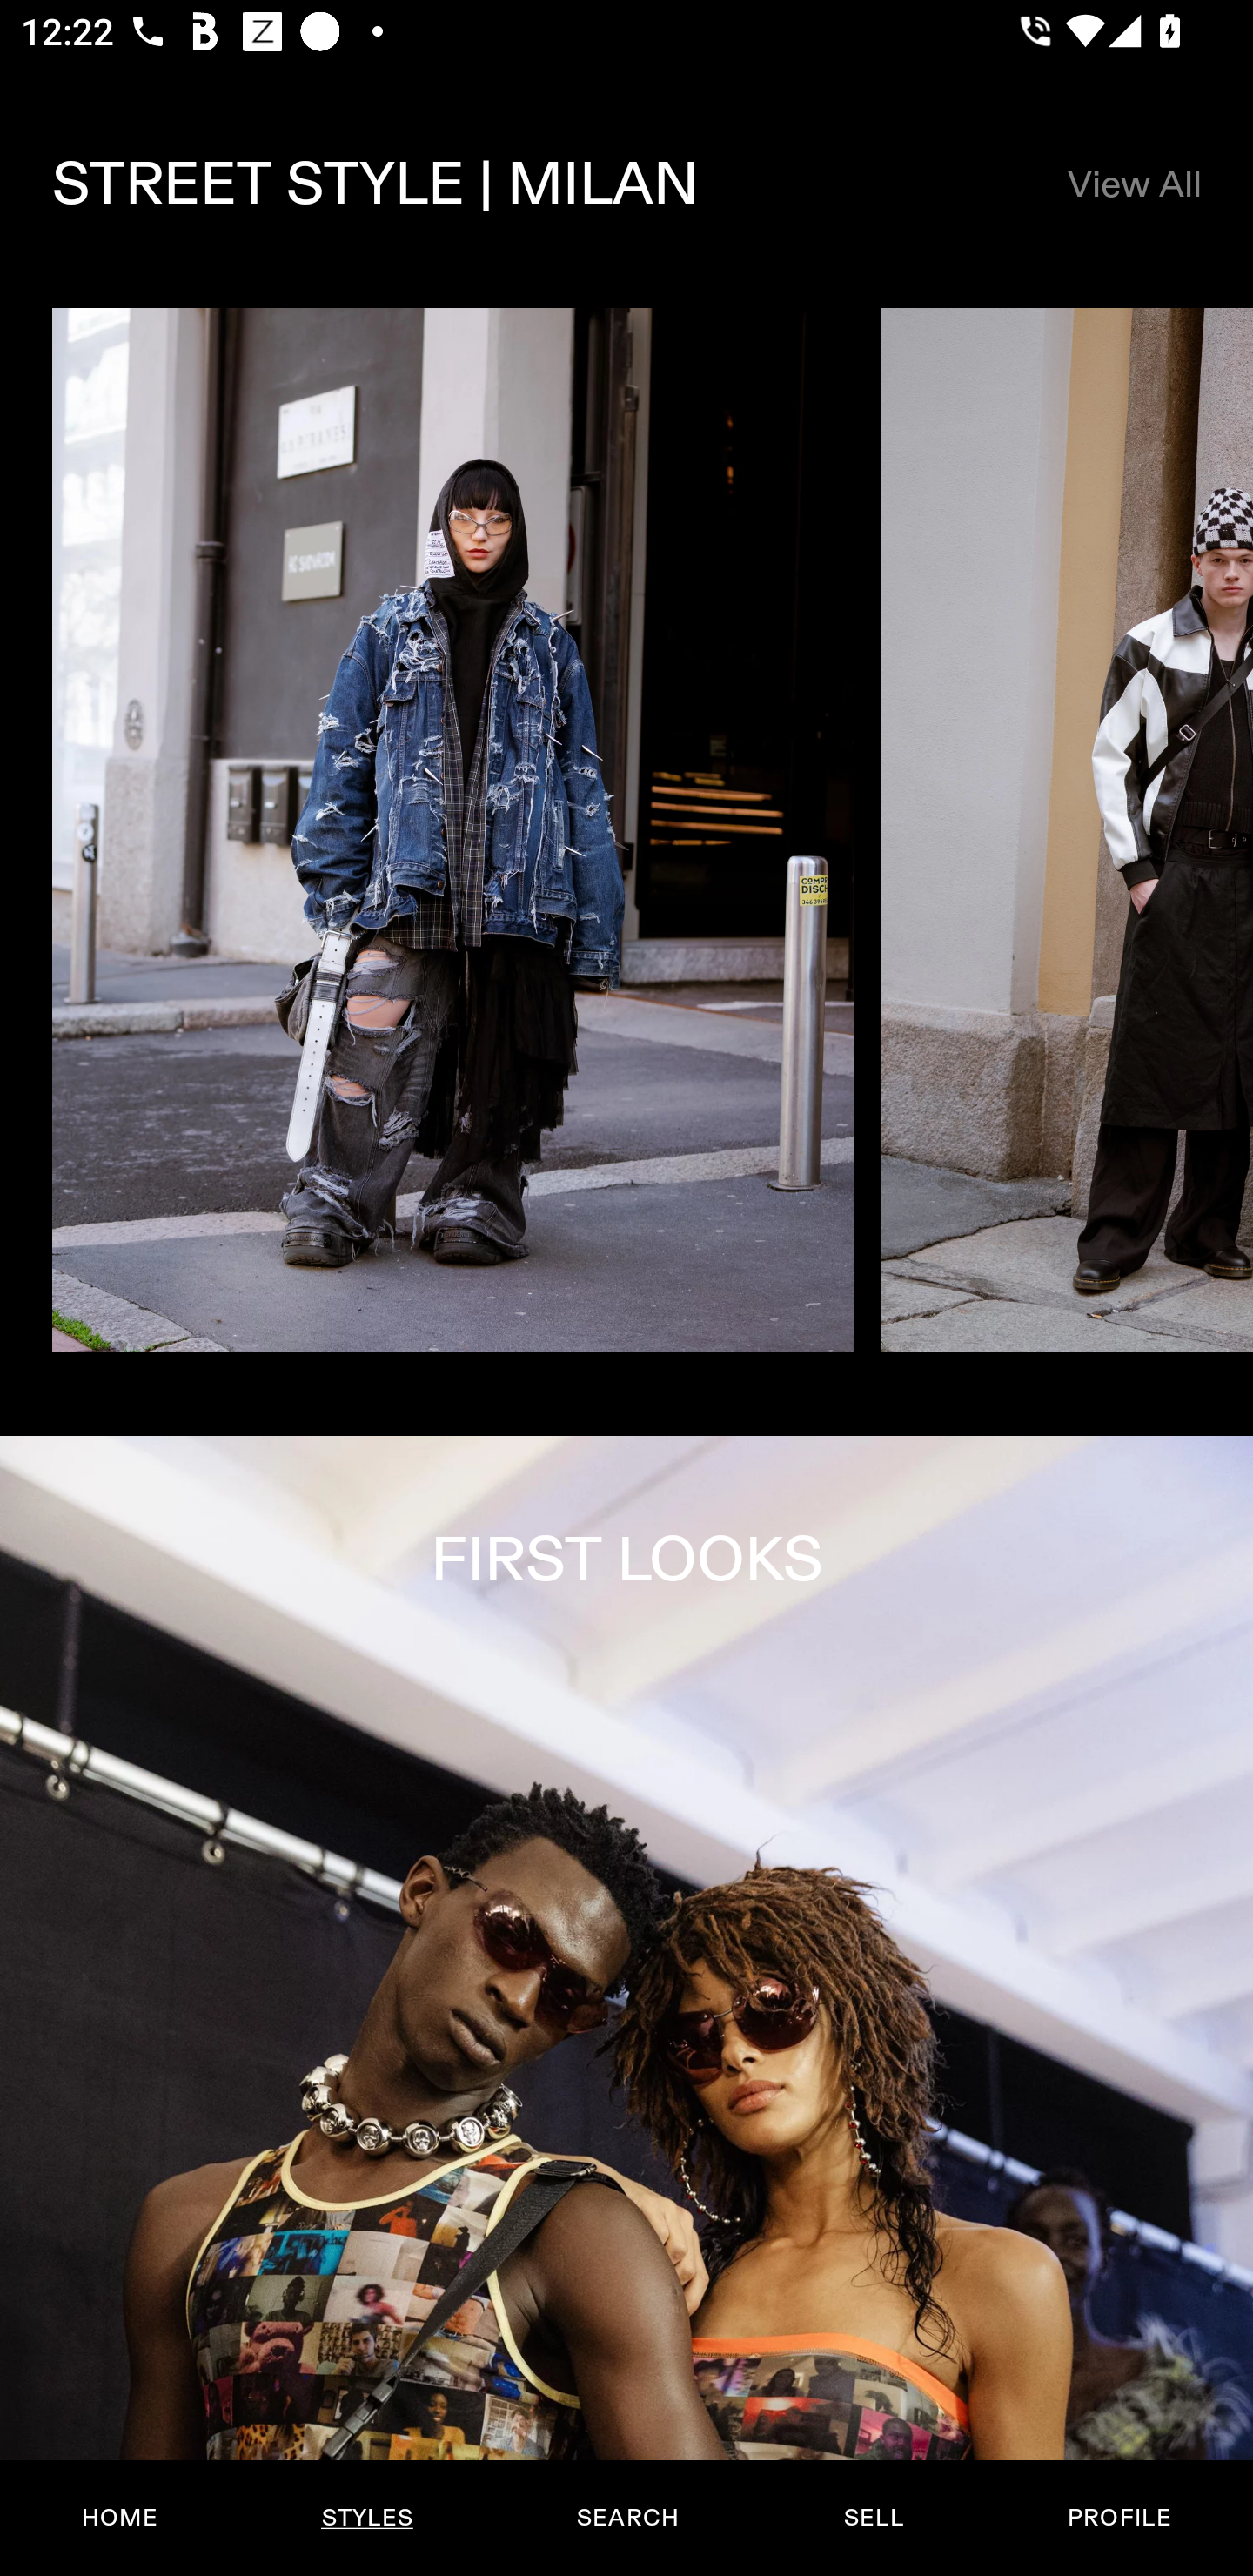 This screenshot has width=1253, height=2576. Describe the element at coordinates (626, 2005) in the screenshot. I see `FIRST LOOKS DIESEL FALL '24` at that location.